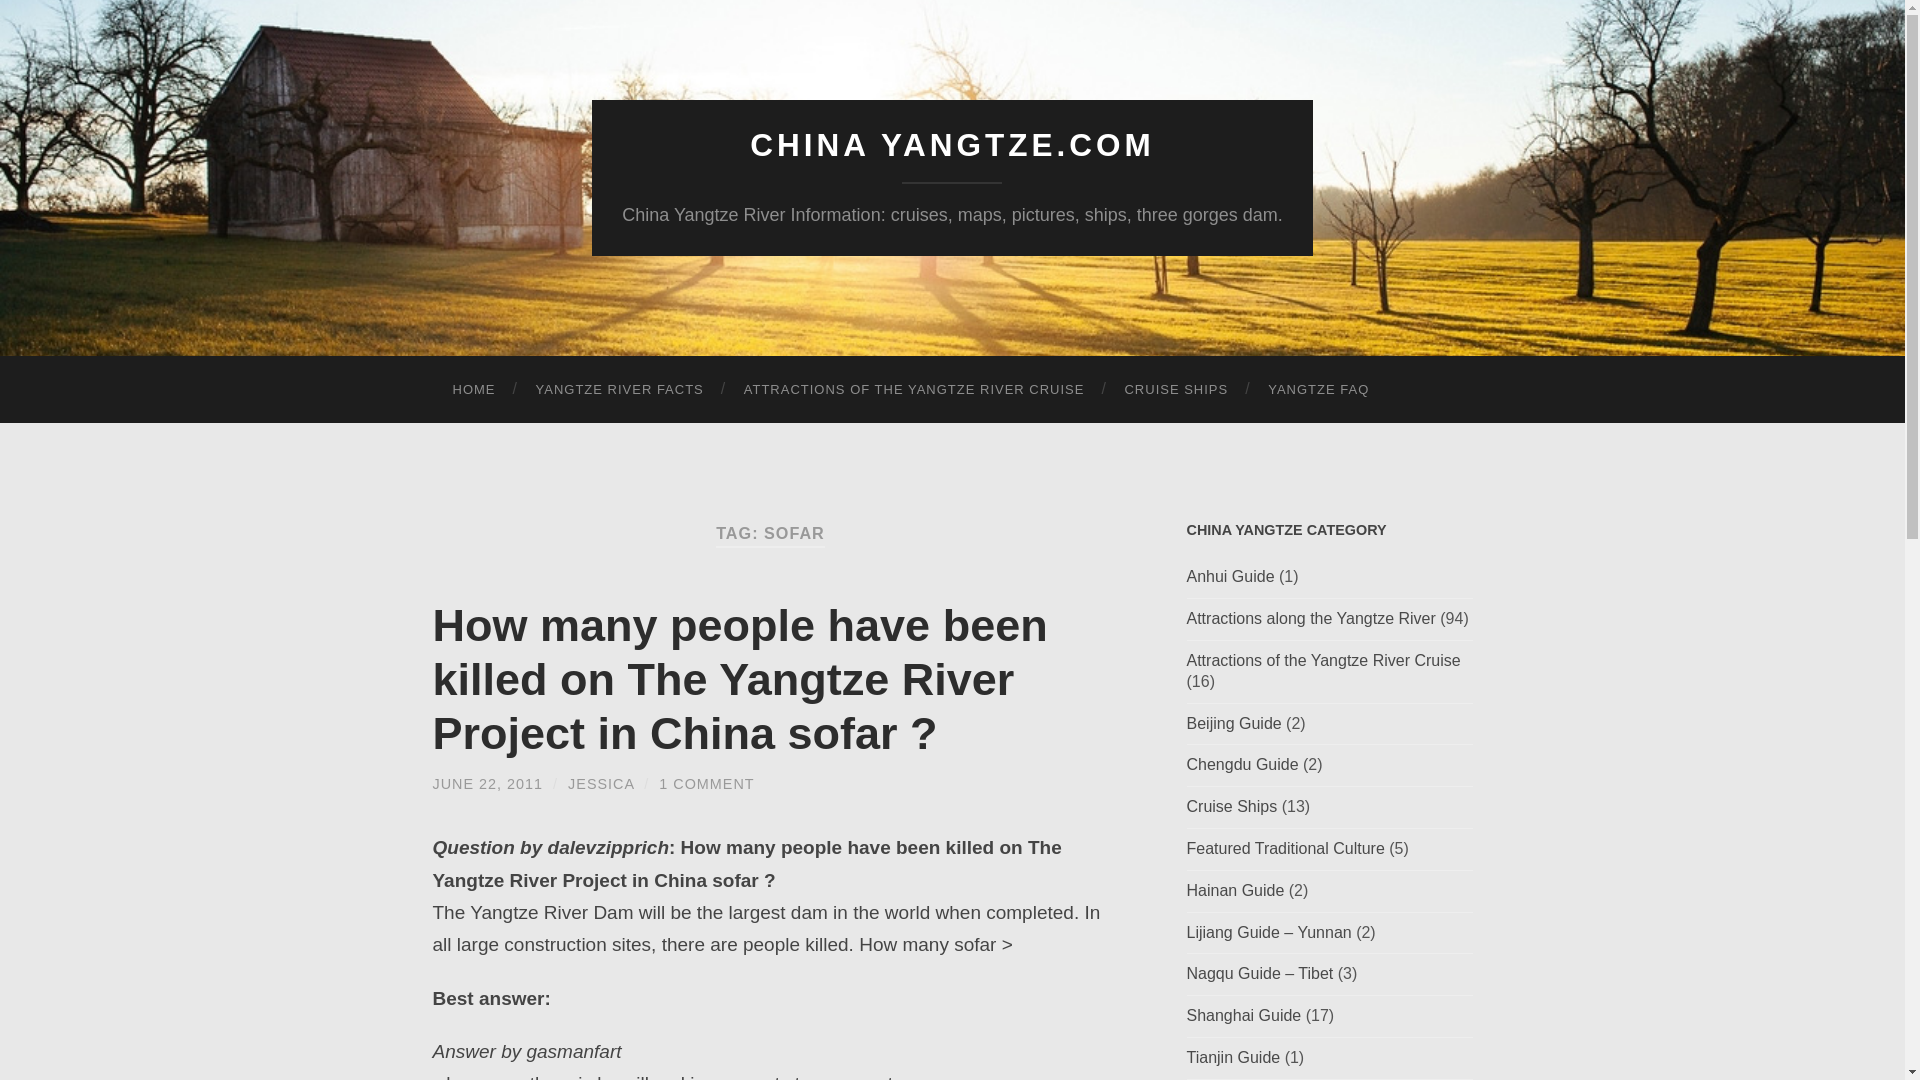 Image resolution: width=1920 pixels, height=1080 pixels. I want to click on Featured Traditional Culture, so click(1285, 848).